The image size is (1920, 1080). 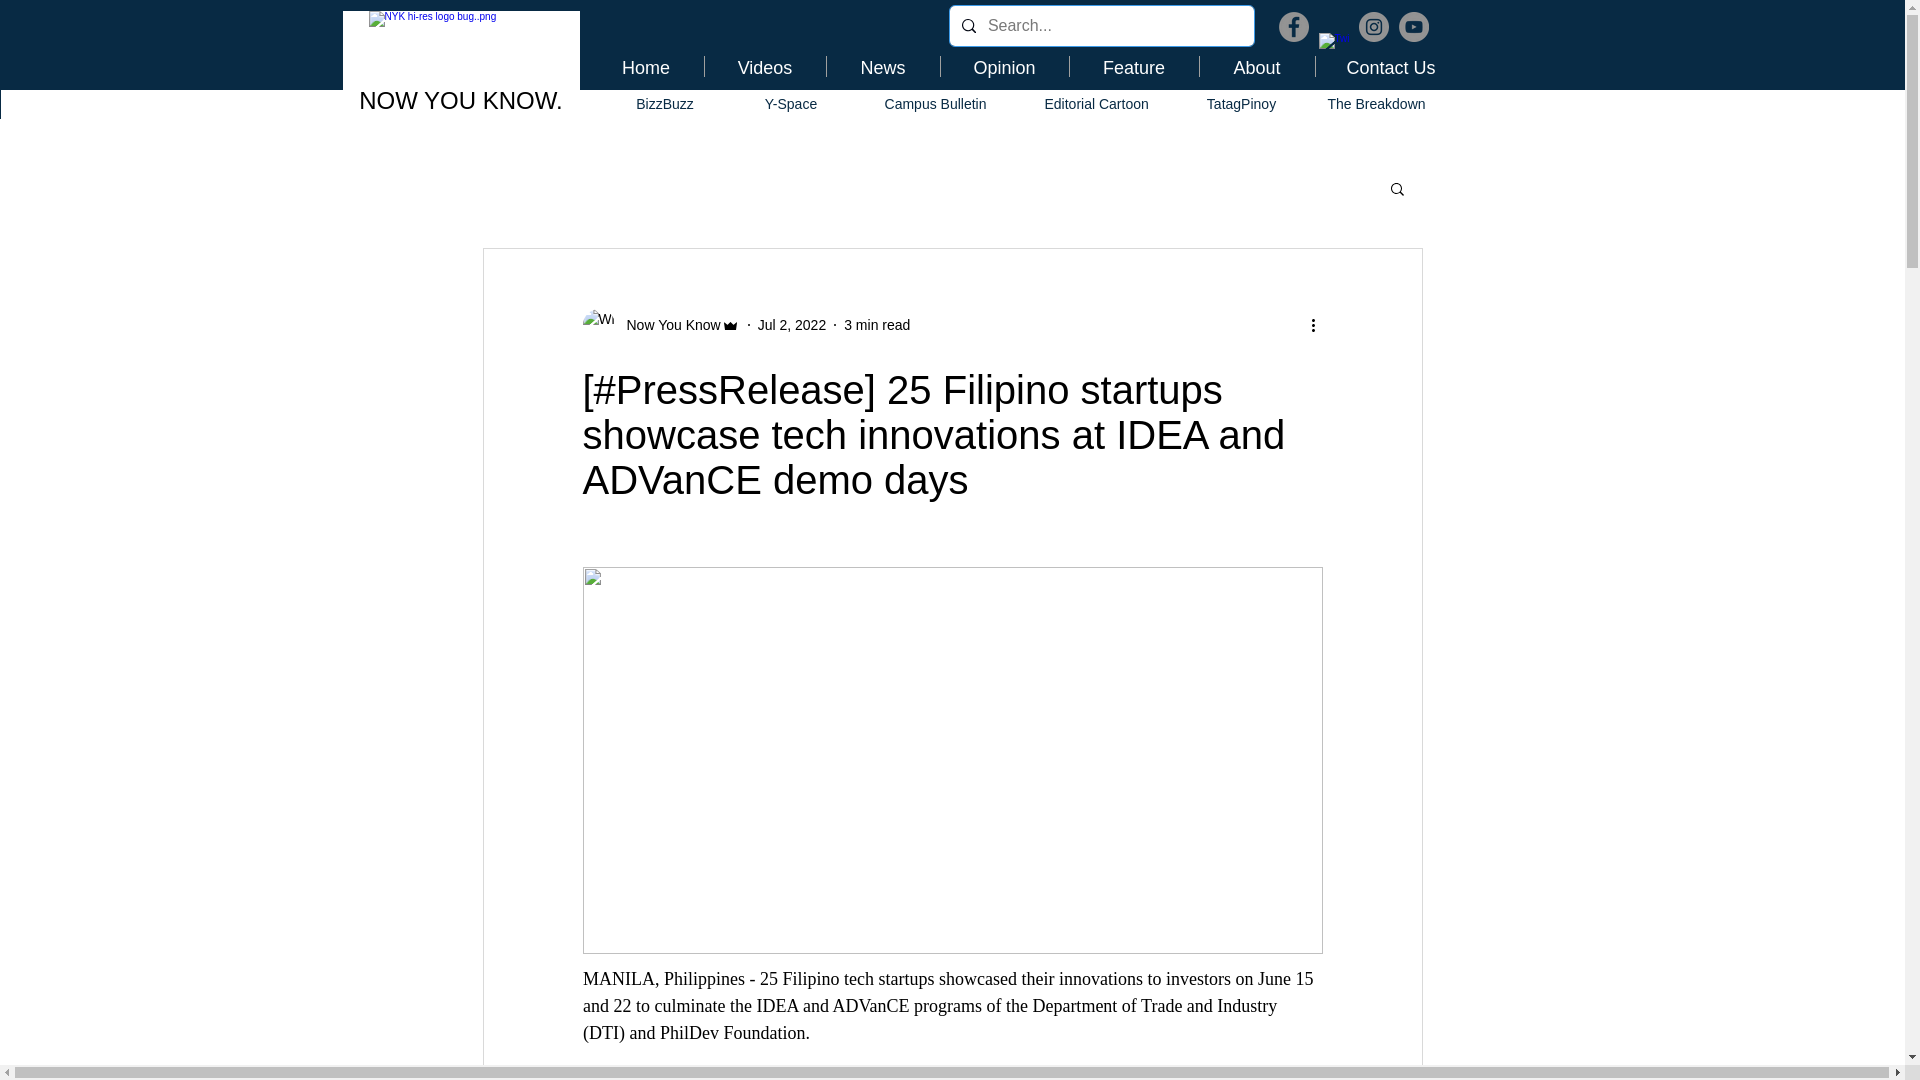 What do you see at coordinates (664, 104) in the screenshot?
I see `BizzBuzz` at bounding box center [664, 104].